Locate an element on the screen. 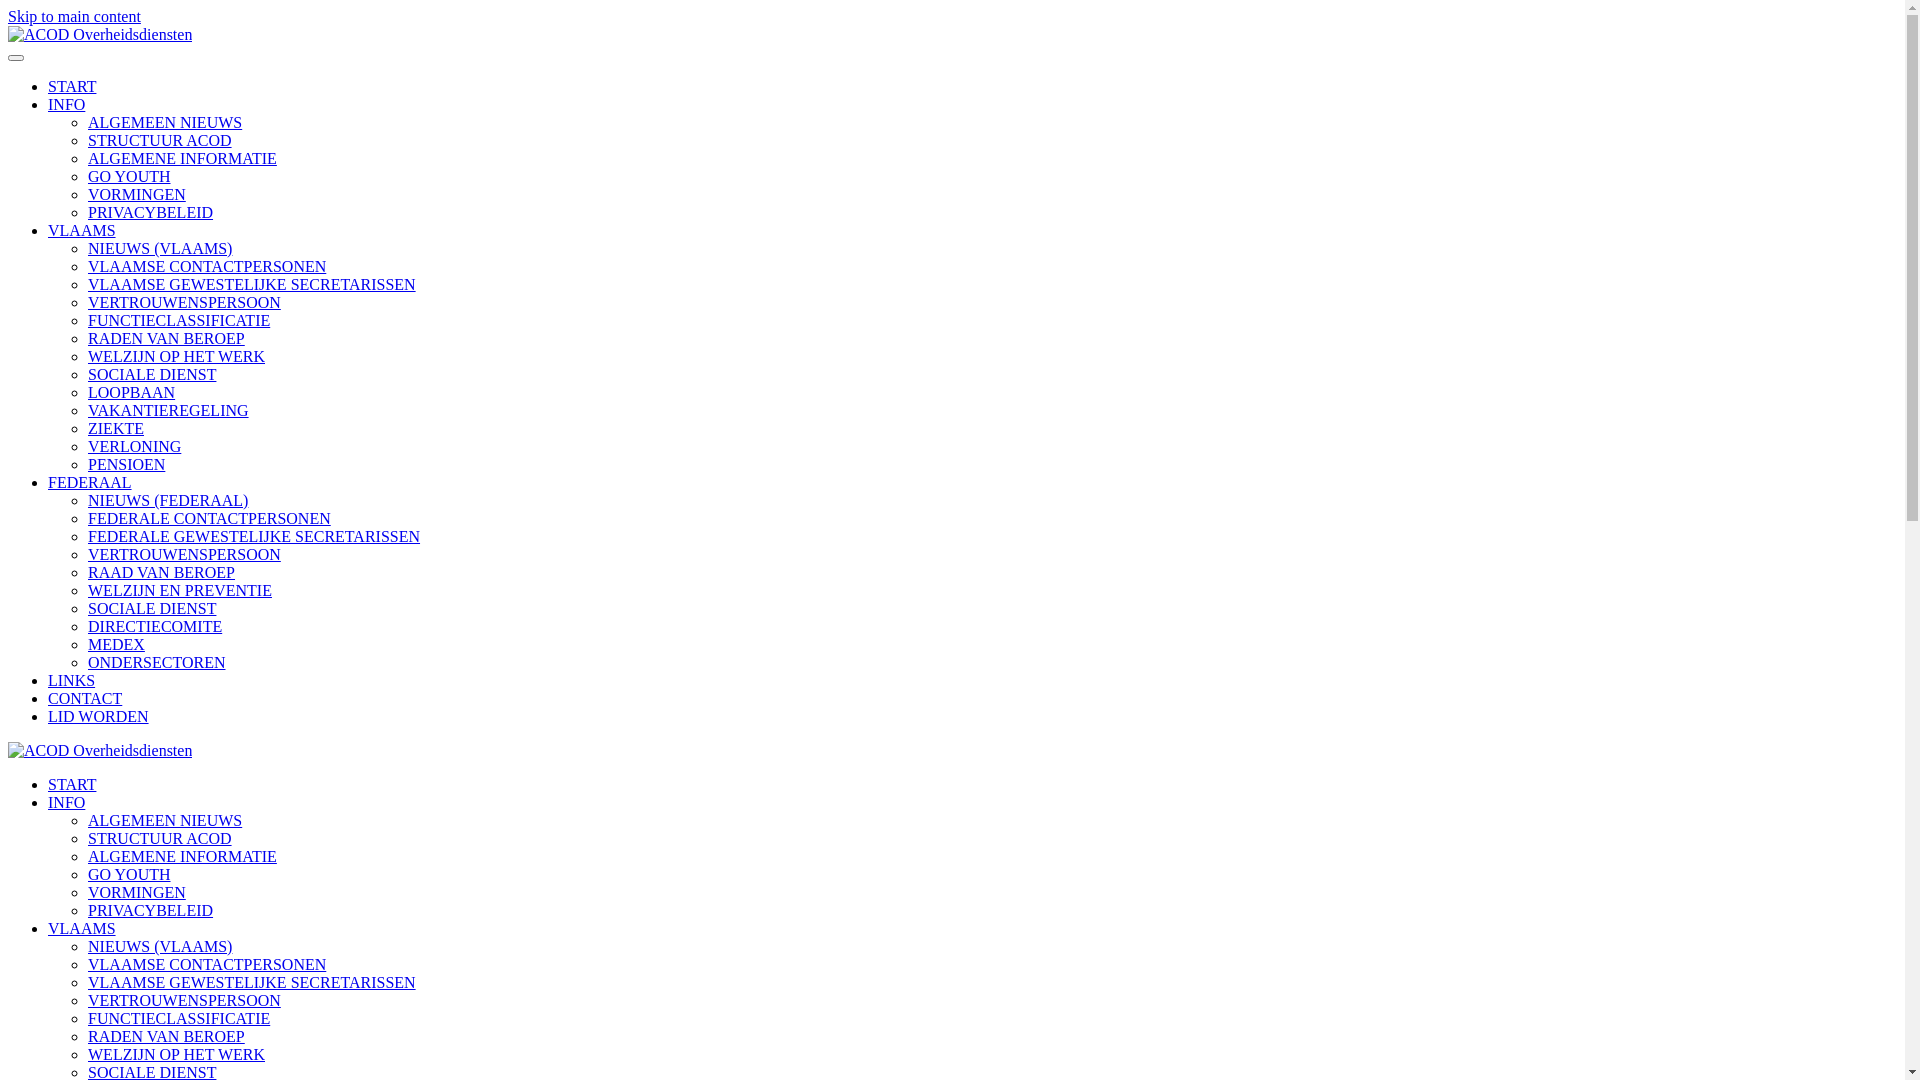 Image resolution: width=1920 pixels, height=1080 pixels. VAKANTIEREGELING is located at coordinates (168, 410).